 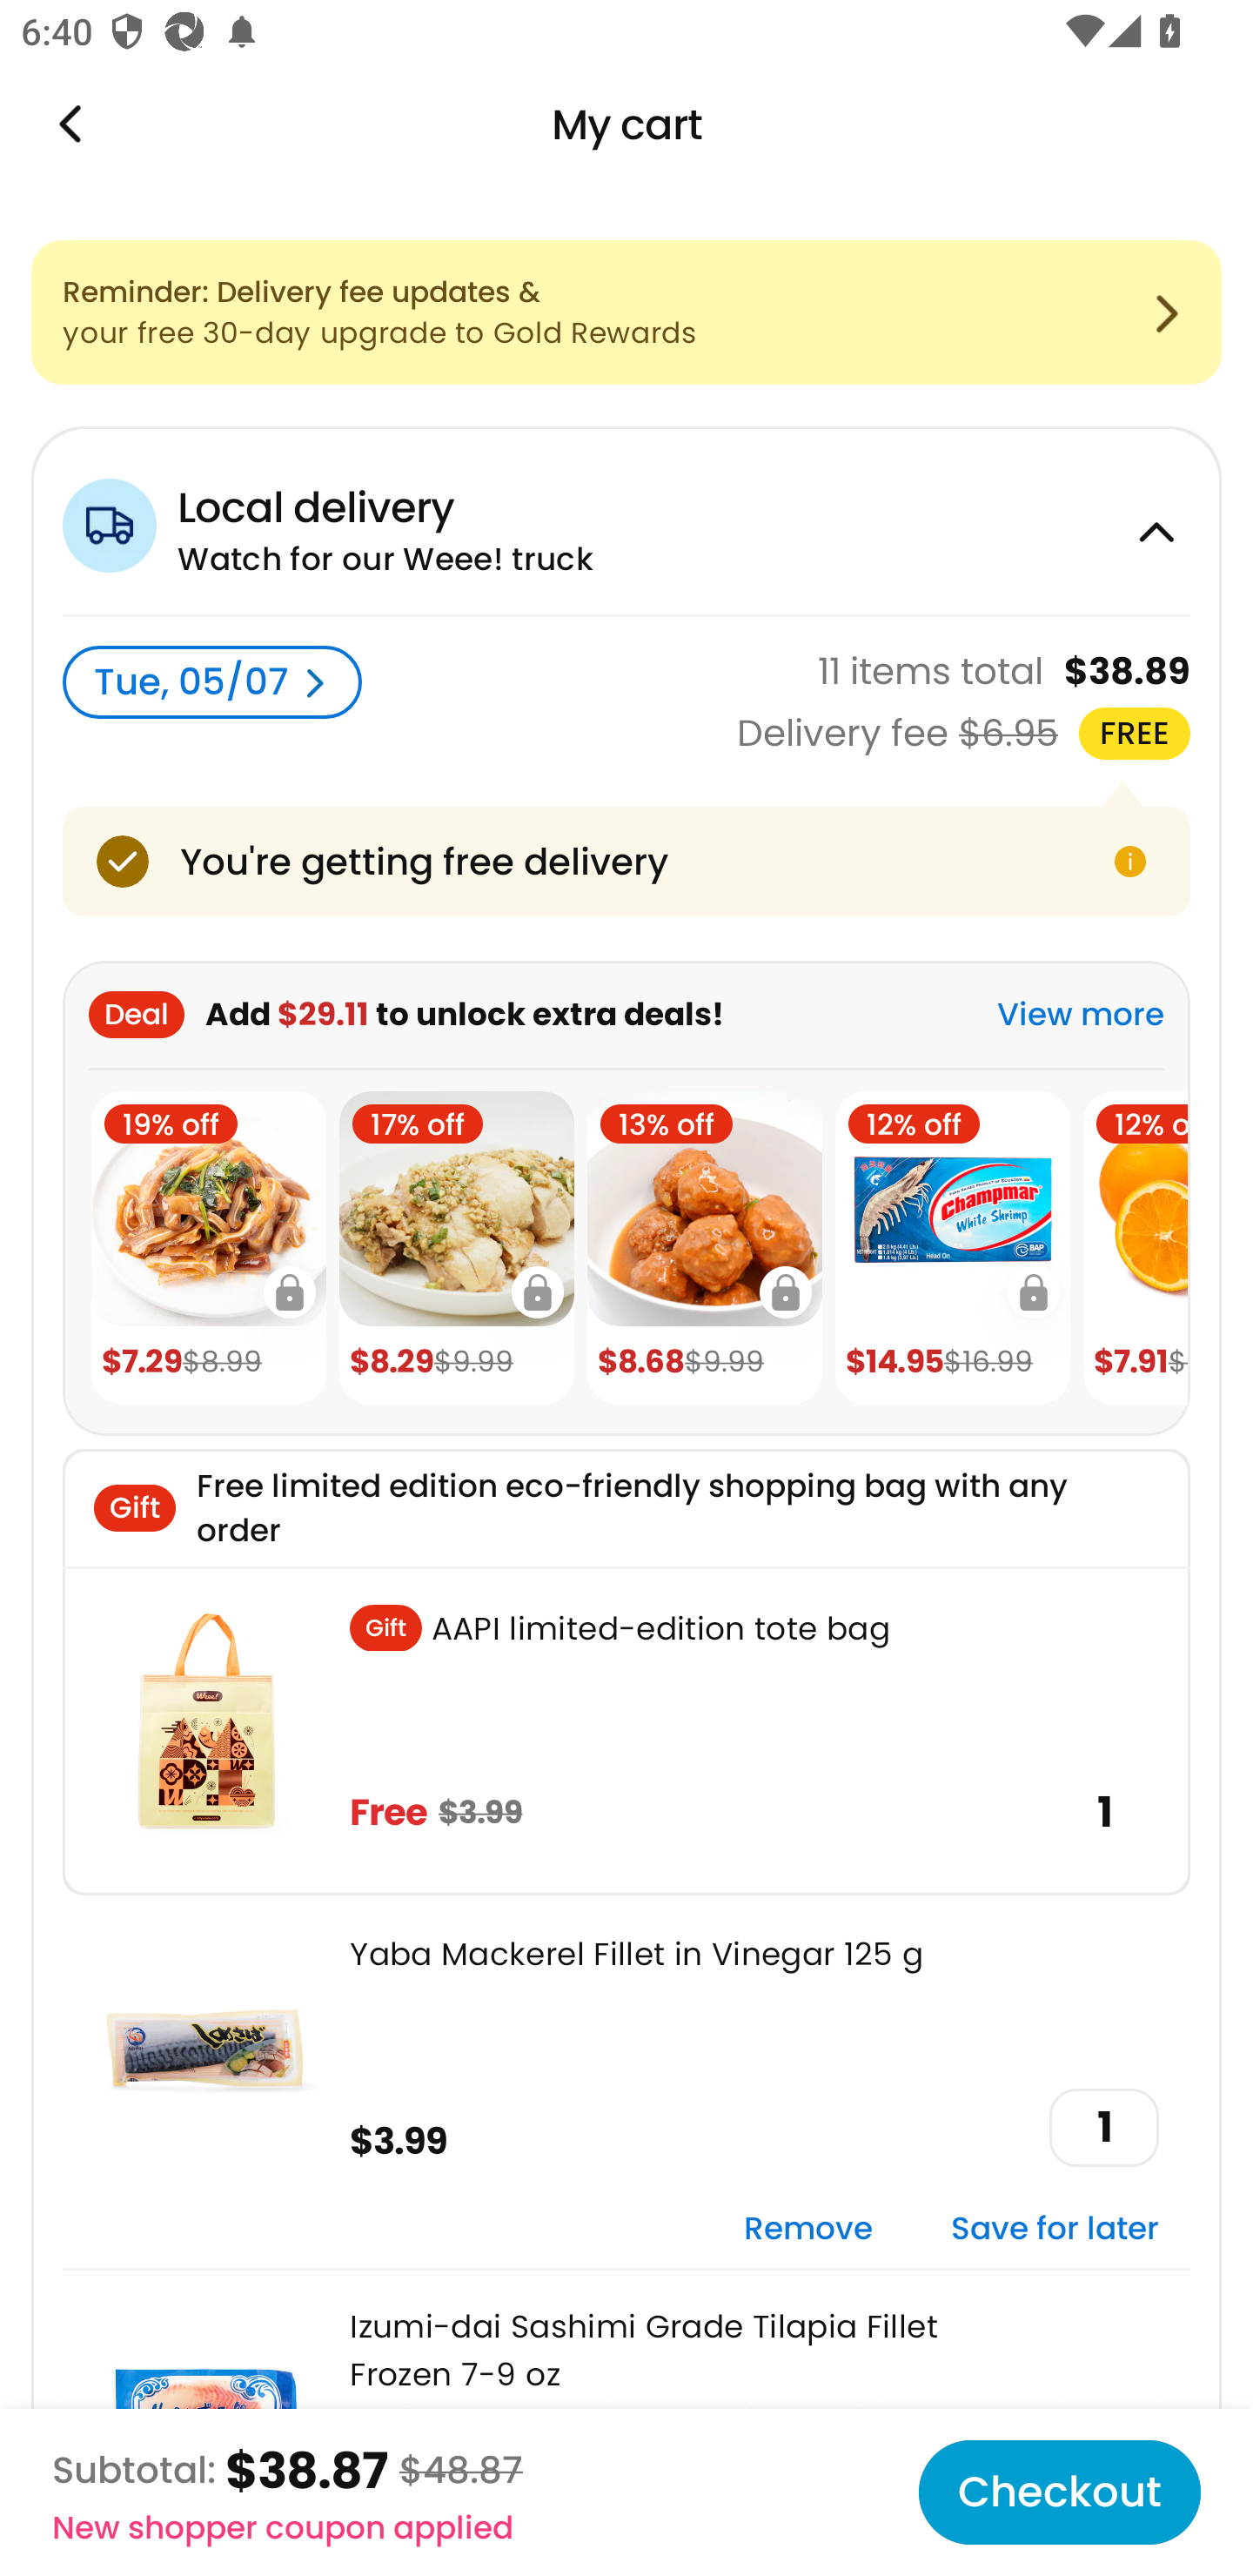 I want to click on 19% off $7.29 $8.99, so click(x=209, y=1248).